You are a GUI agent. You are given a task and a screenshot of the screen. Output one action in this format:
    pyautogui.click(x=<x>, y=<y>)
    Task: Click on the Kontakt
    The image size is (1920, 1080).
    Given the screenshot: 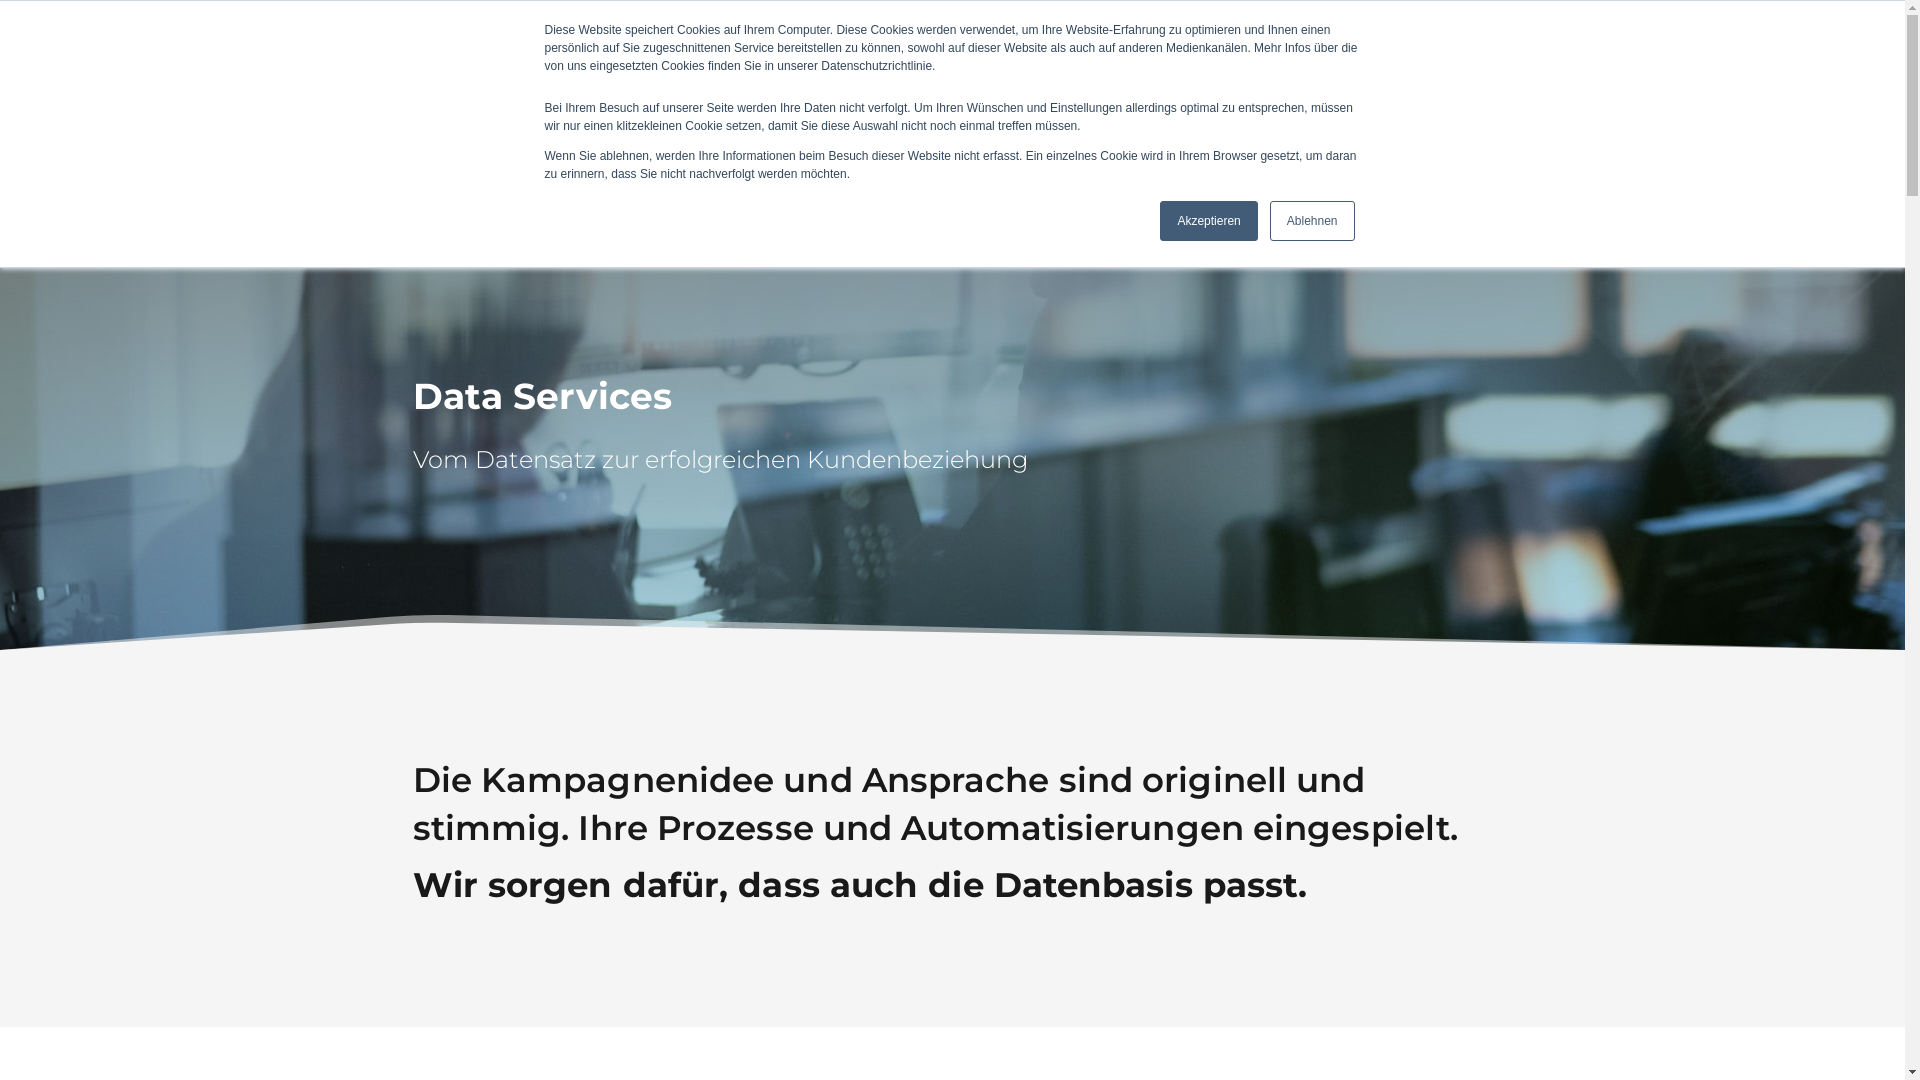 What is the action you would take?
    pyautogui.click(x=1322, y=79)
    